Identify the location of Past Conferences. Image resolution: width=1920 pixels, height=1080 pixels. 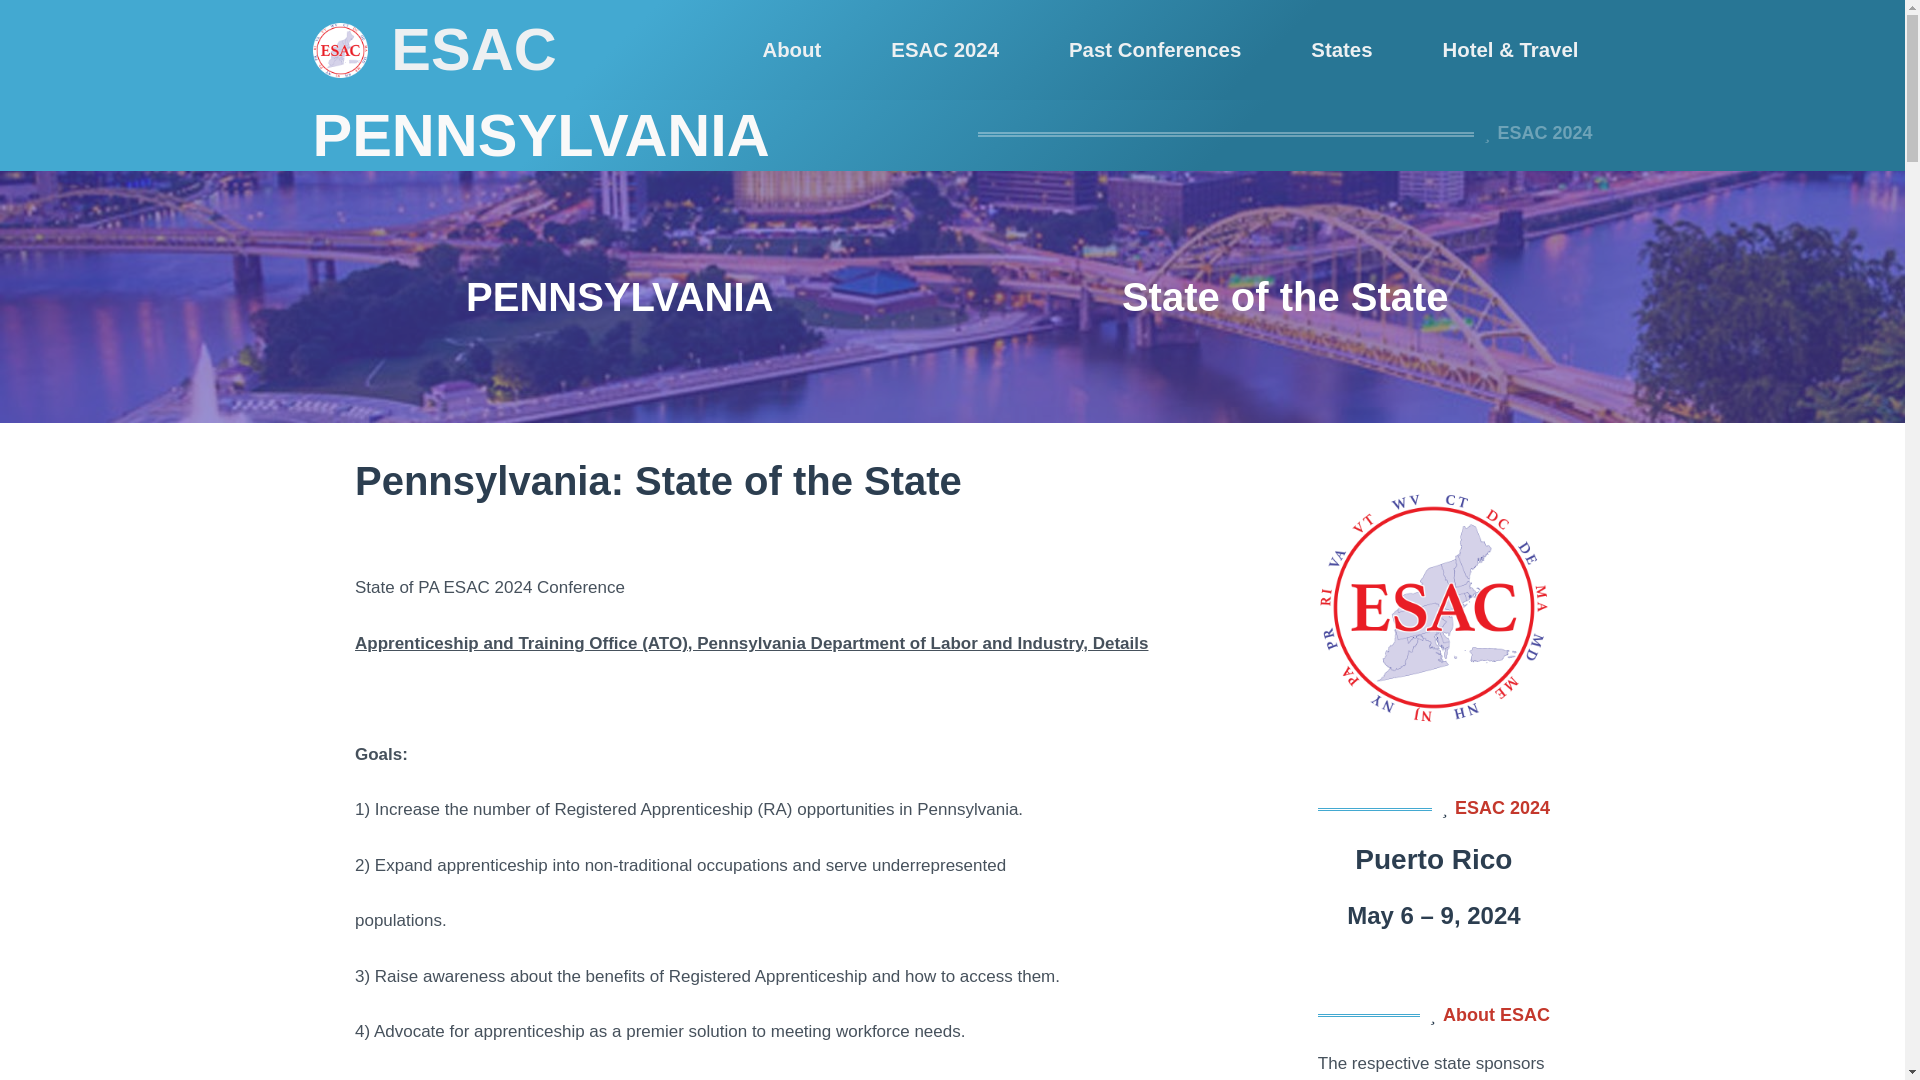
(1154, 50).